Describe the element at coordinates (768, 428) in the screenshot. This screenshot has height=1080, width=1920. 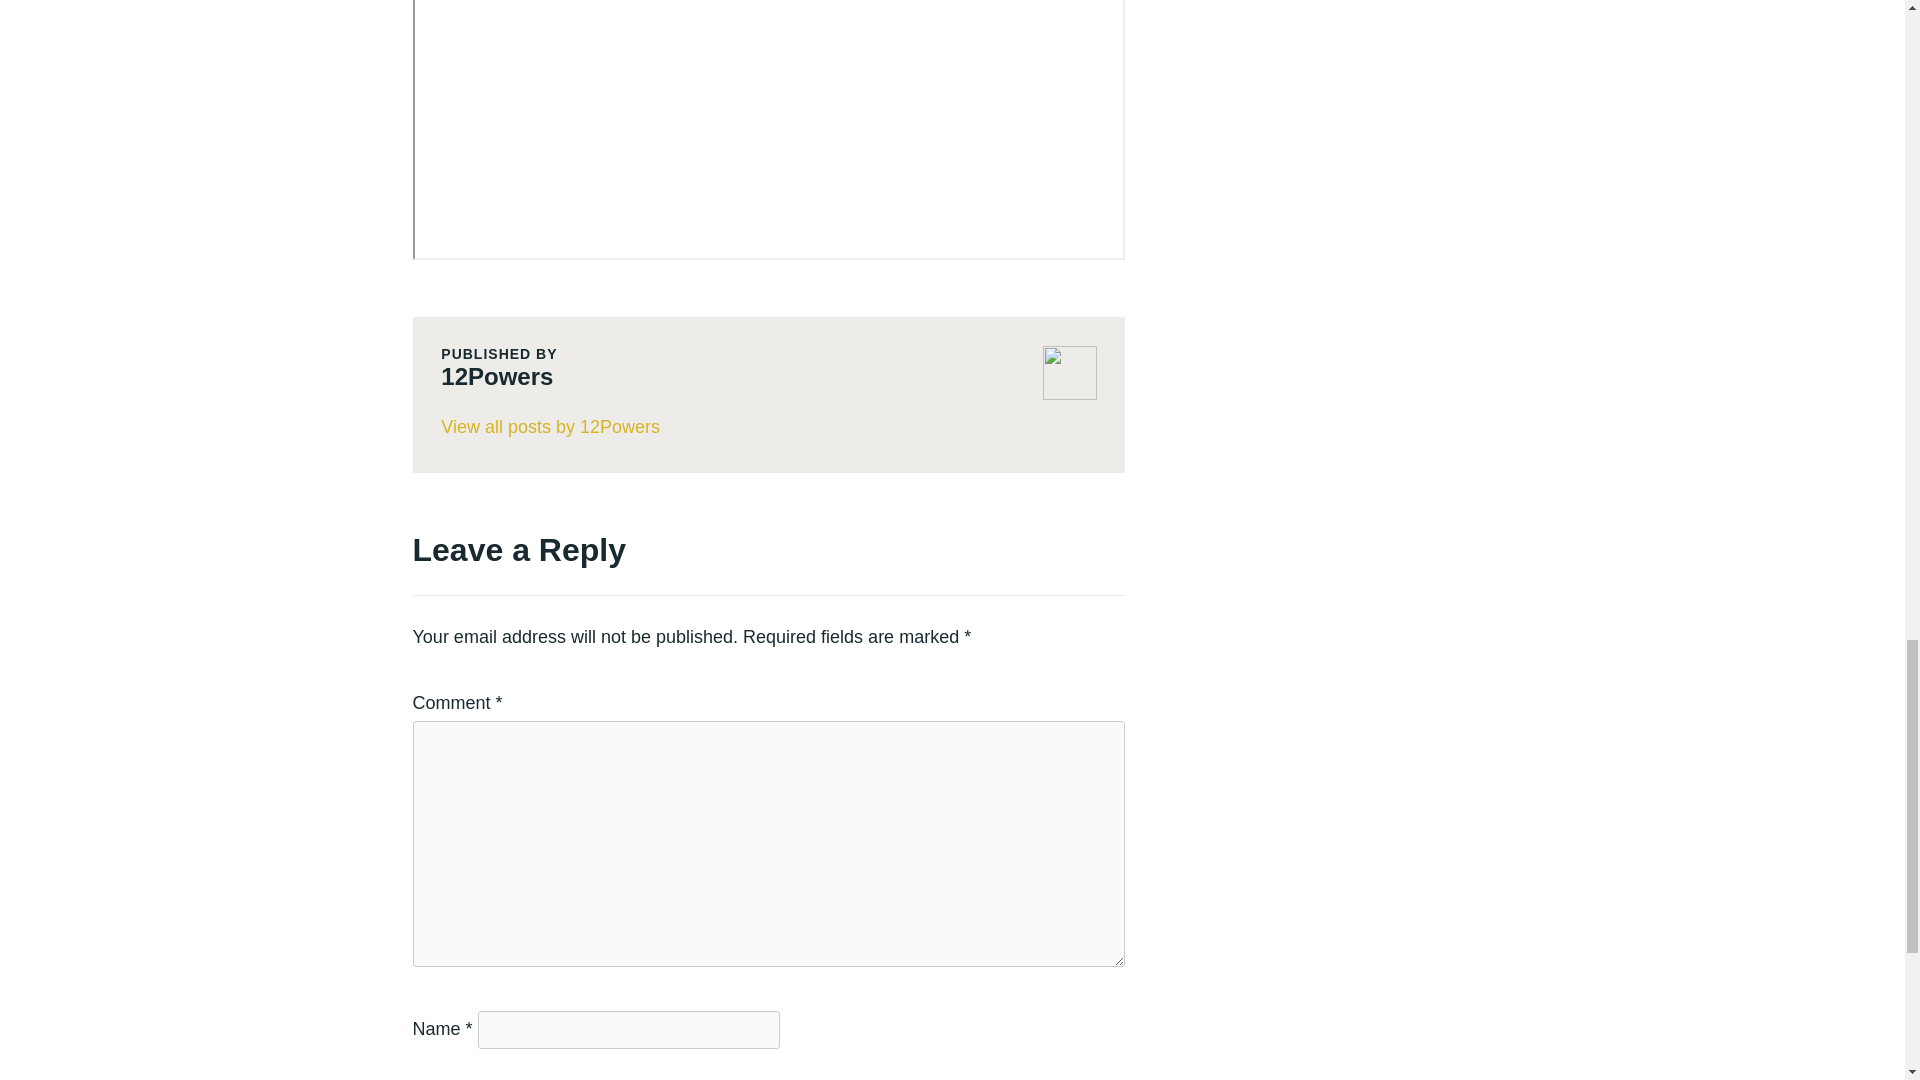
I see `View all posts by 12Powers` at that location.